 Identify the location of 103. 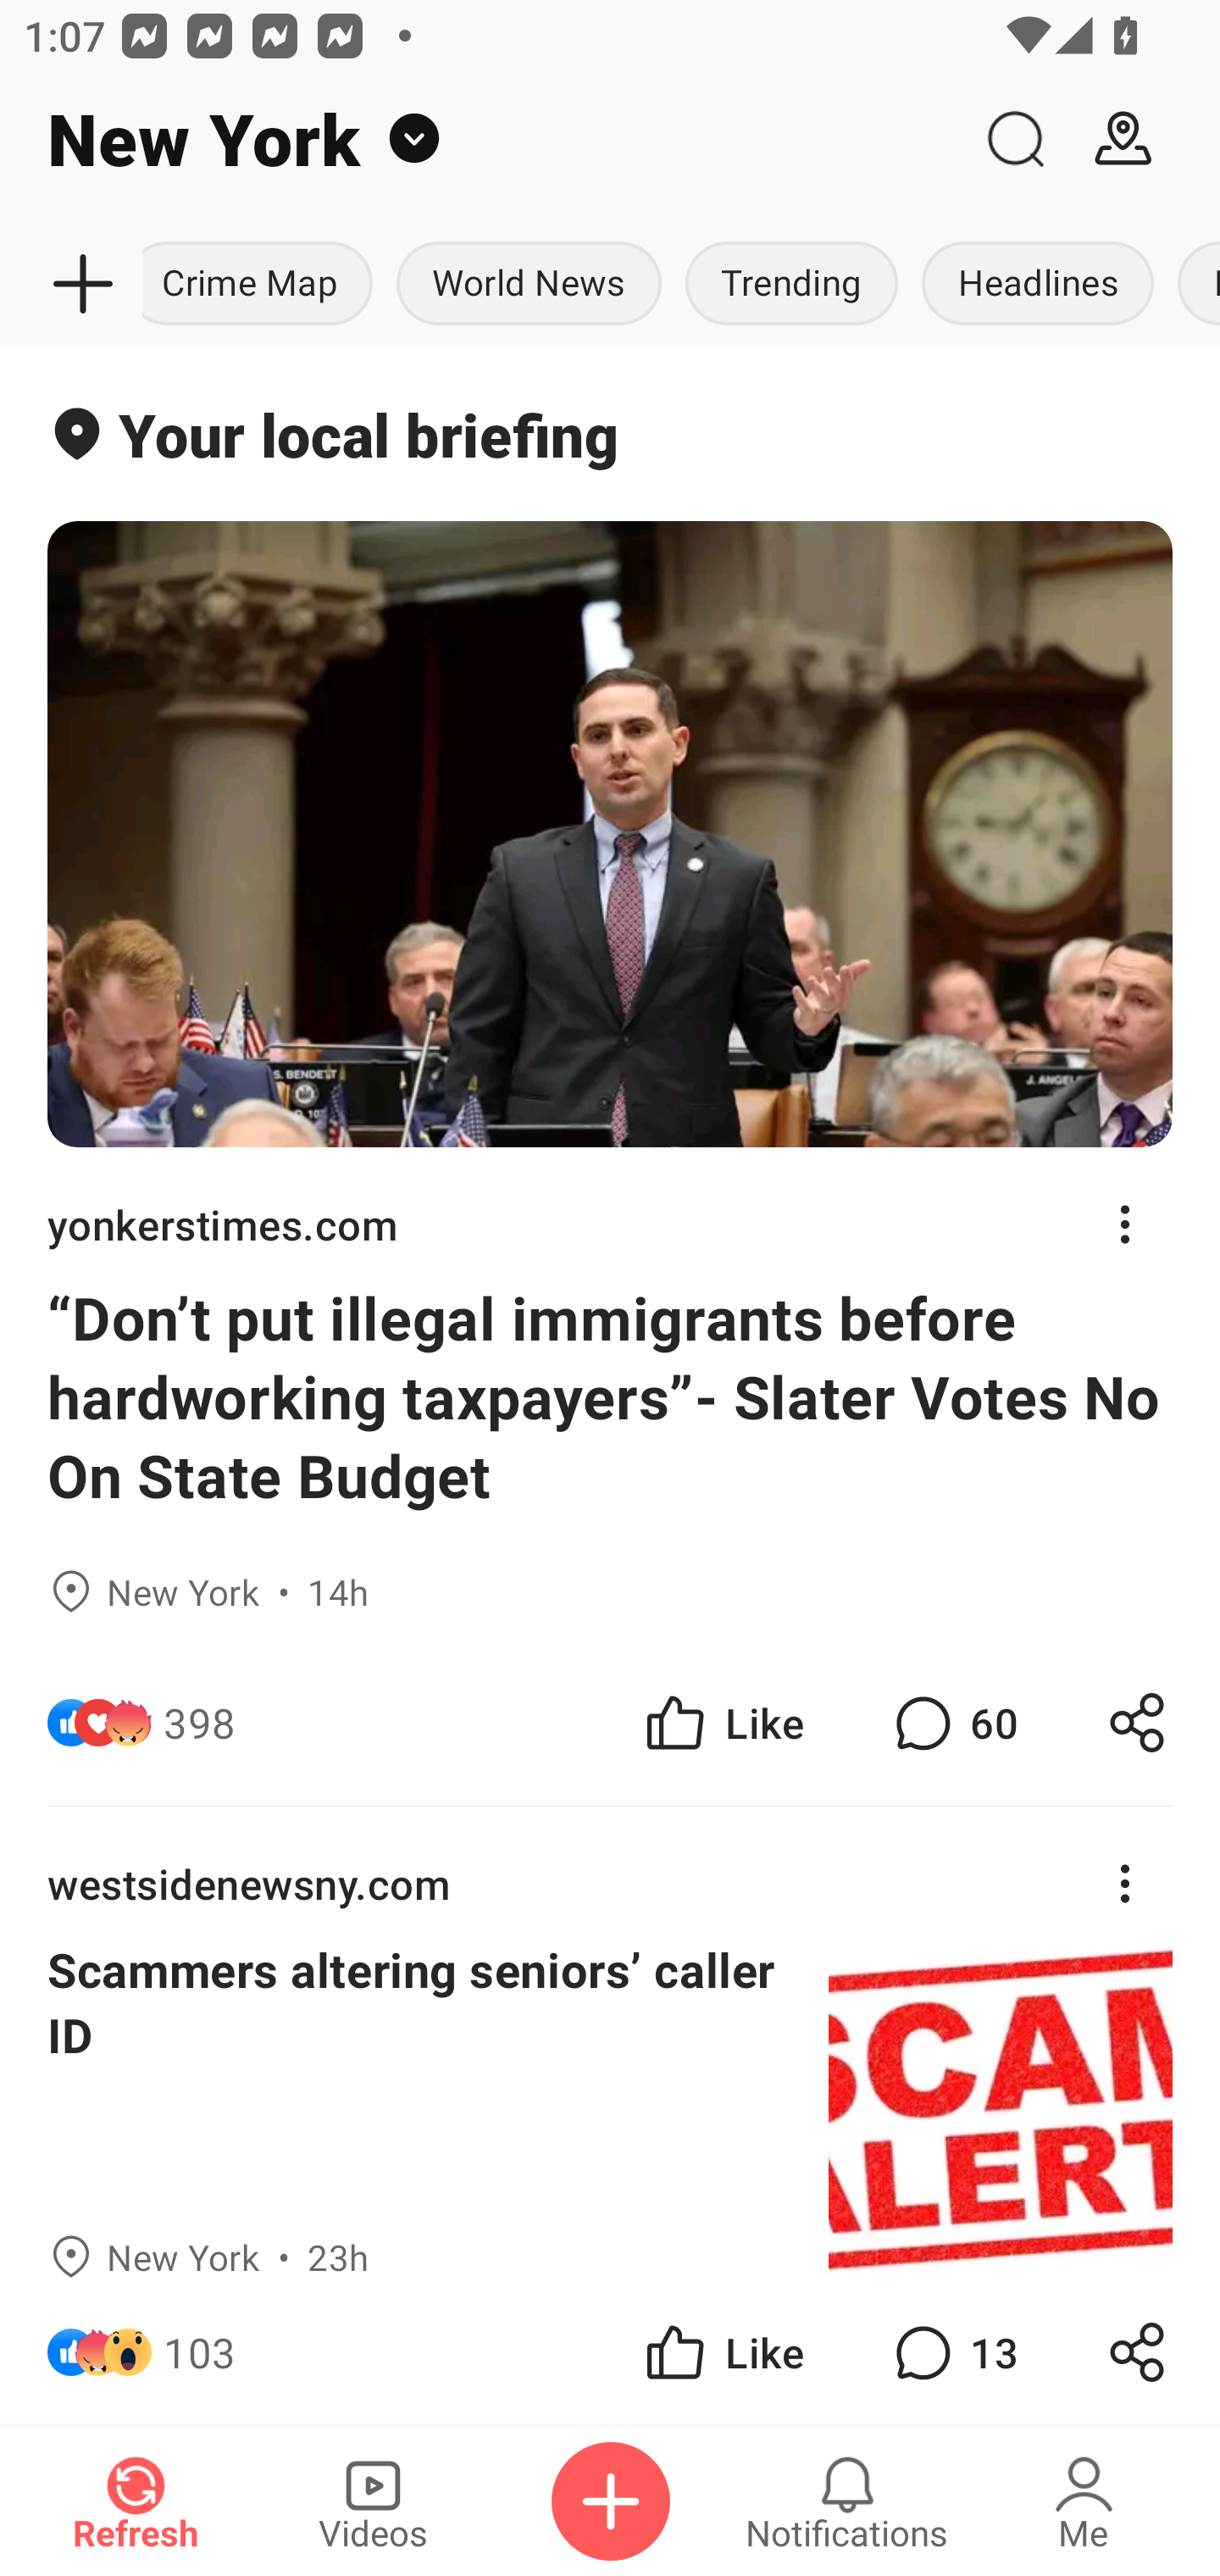
(200, 2352).